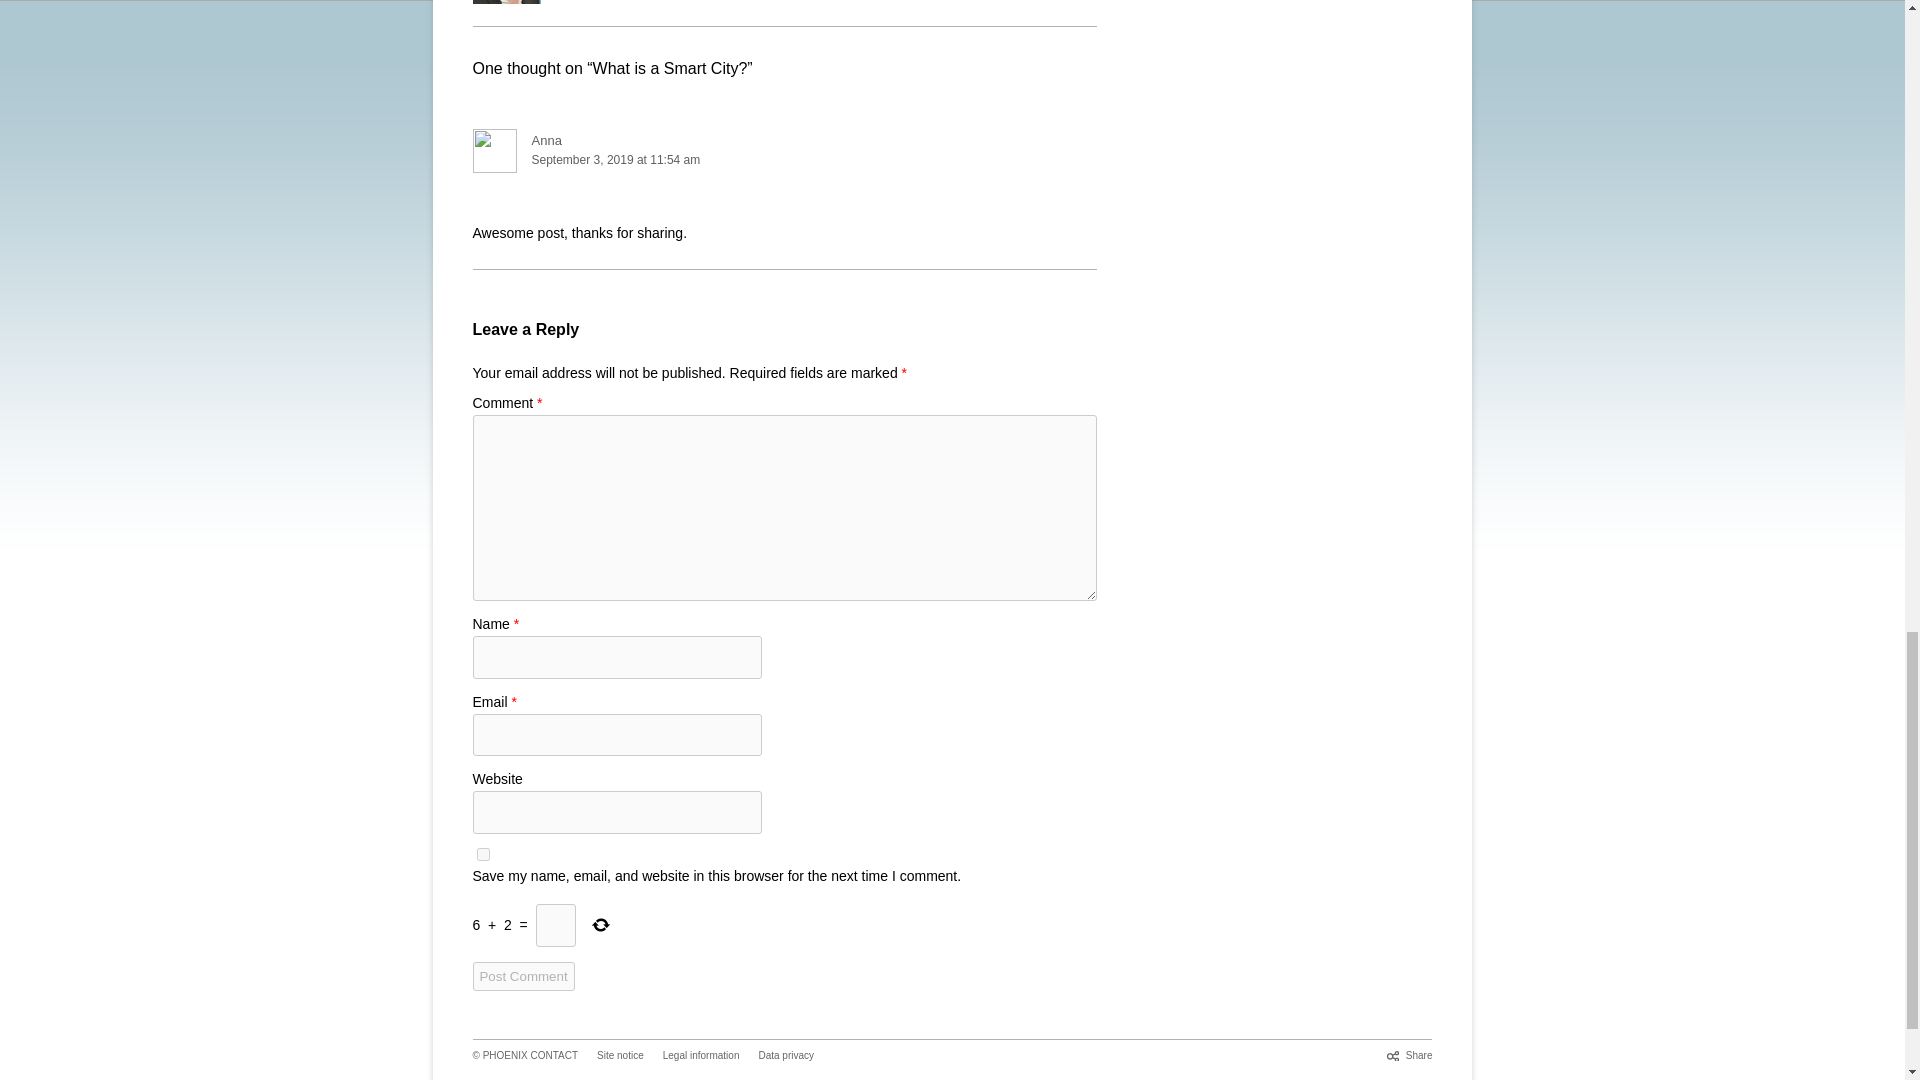 Image resolution: width=1920 pixels, height=1080 pixels. I want to click on Legal information, so click(700, 1054).